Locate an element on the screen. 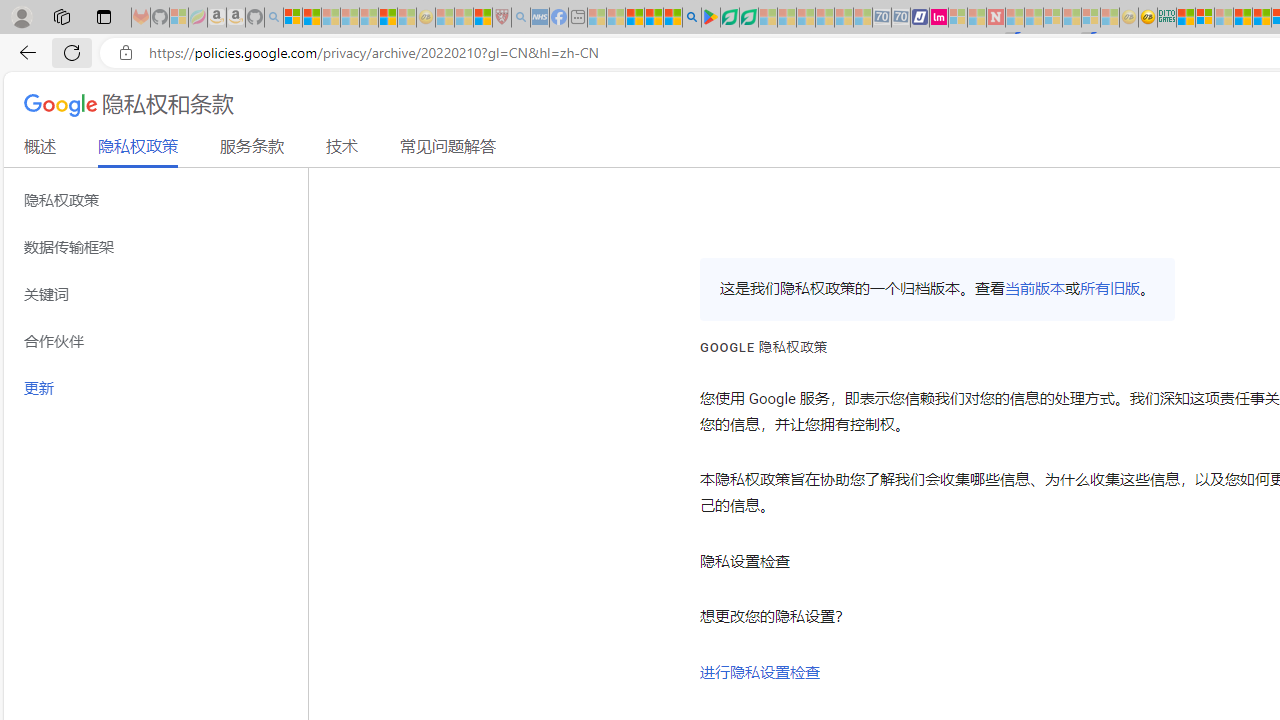 The width and height of the screenshot is (1280, 720). Jobs - lastminute.com Investor Portal is located at coordinates (939, 18).